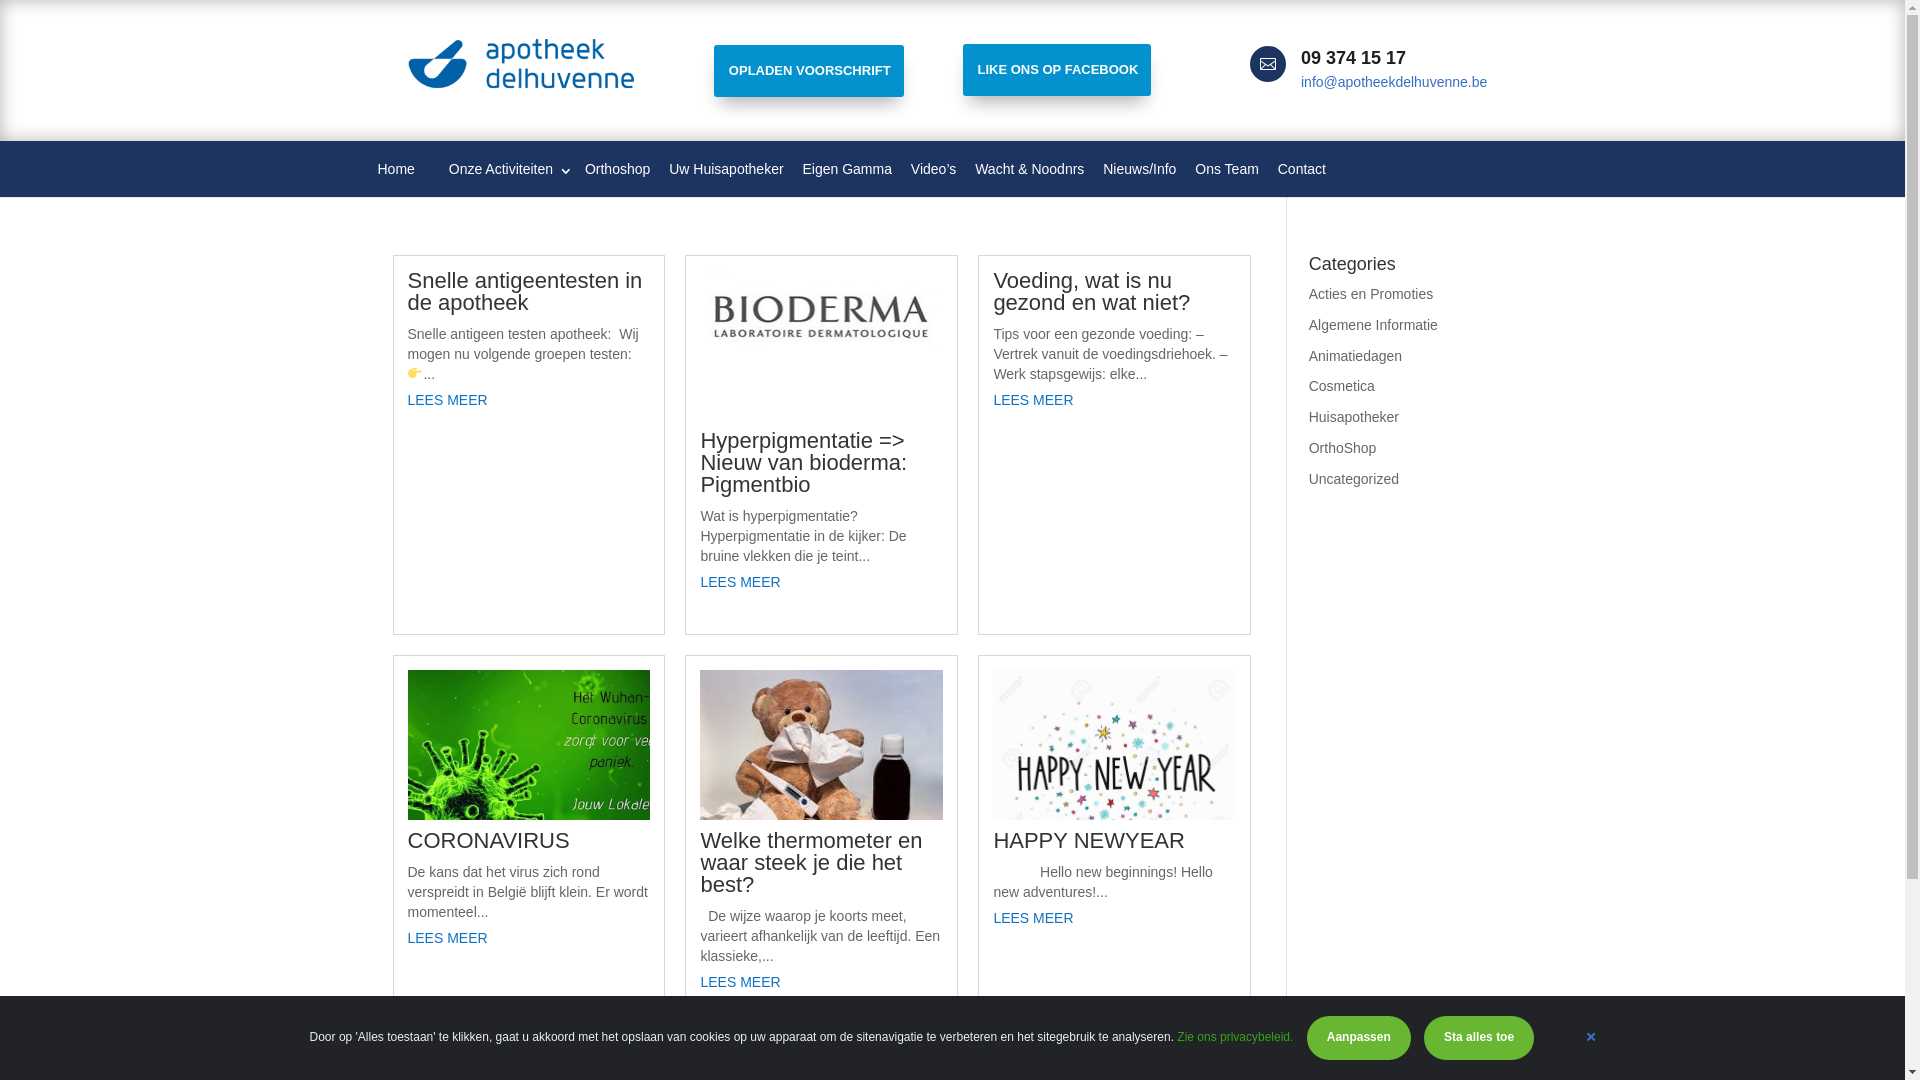  I want to click on Uw Huisapotheker, so click(726, 169).